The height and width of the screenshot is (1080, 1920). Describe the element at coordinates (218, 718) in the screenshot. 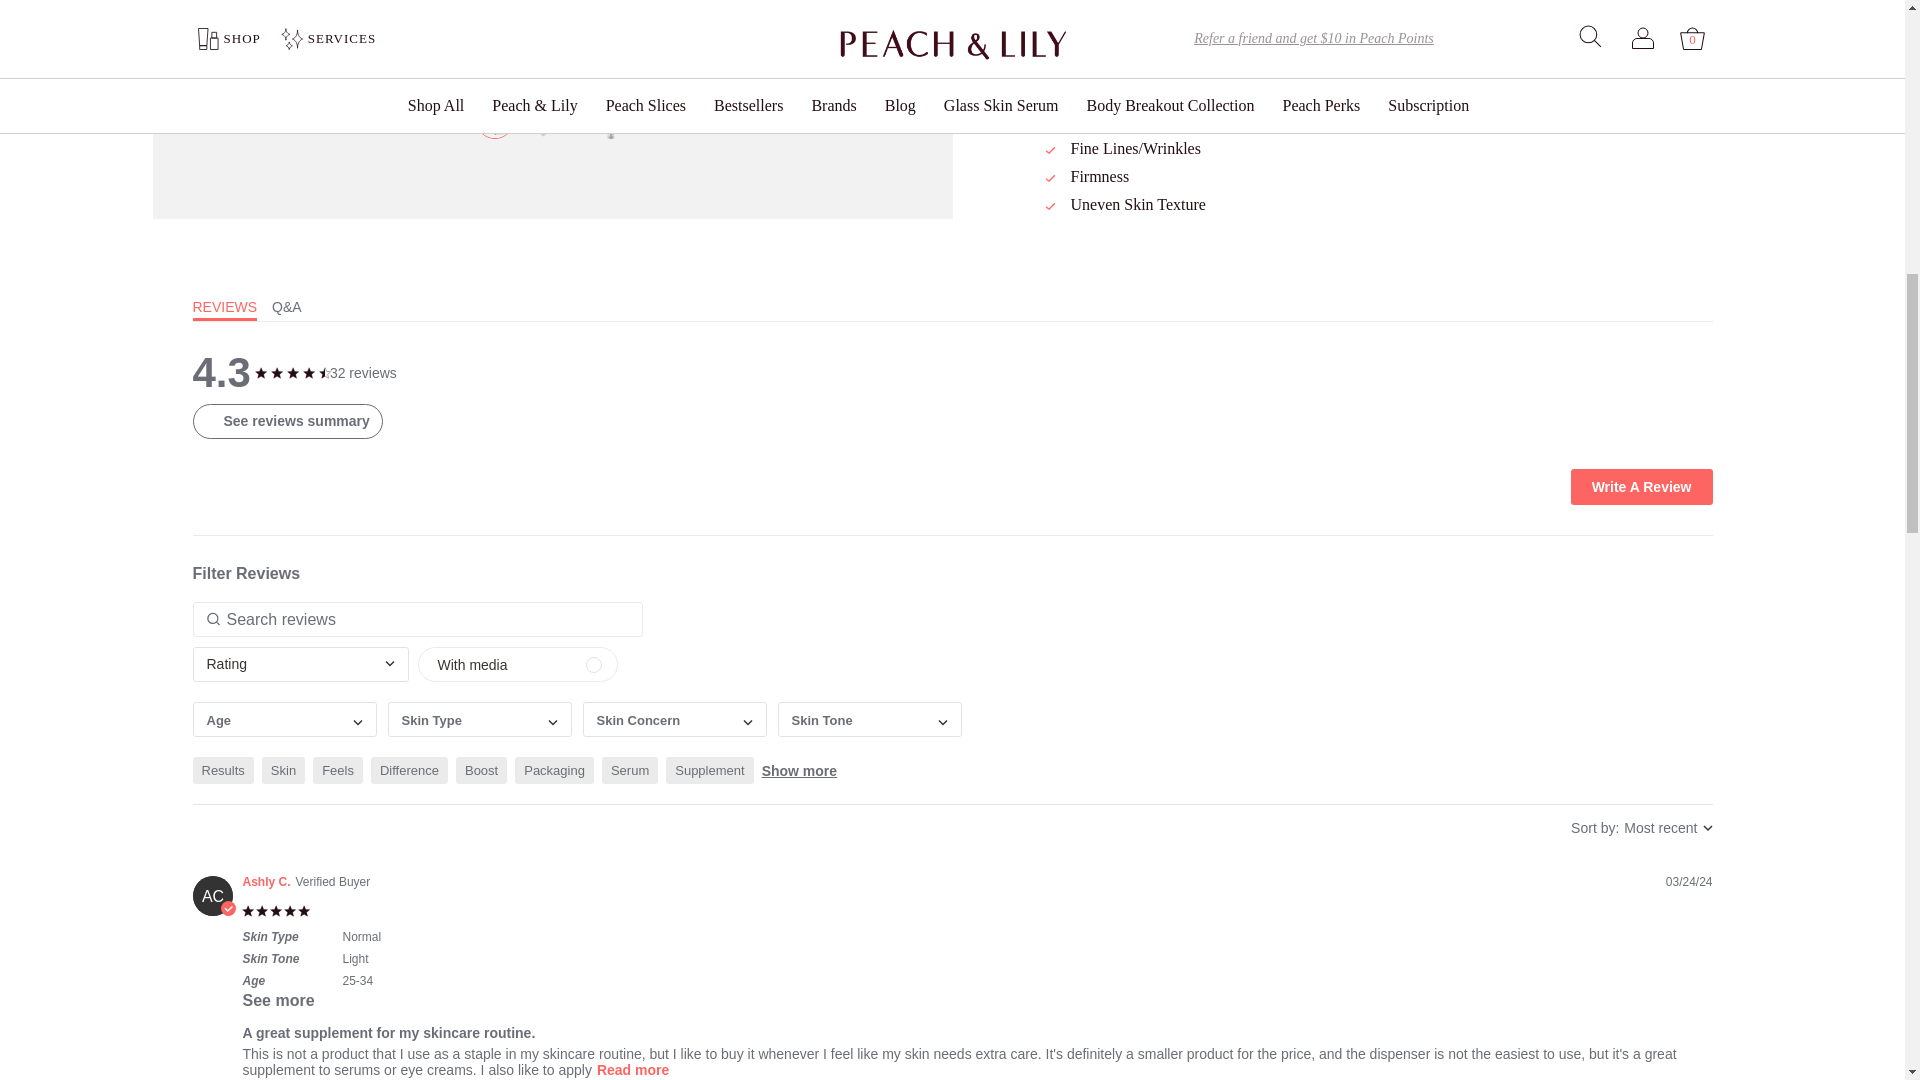

I see `Age` at that location.